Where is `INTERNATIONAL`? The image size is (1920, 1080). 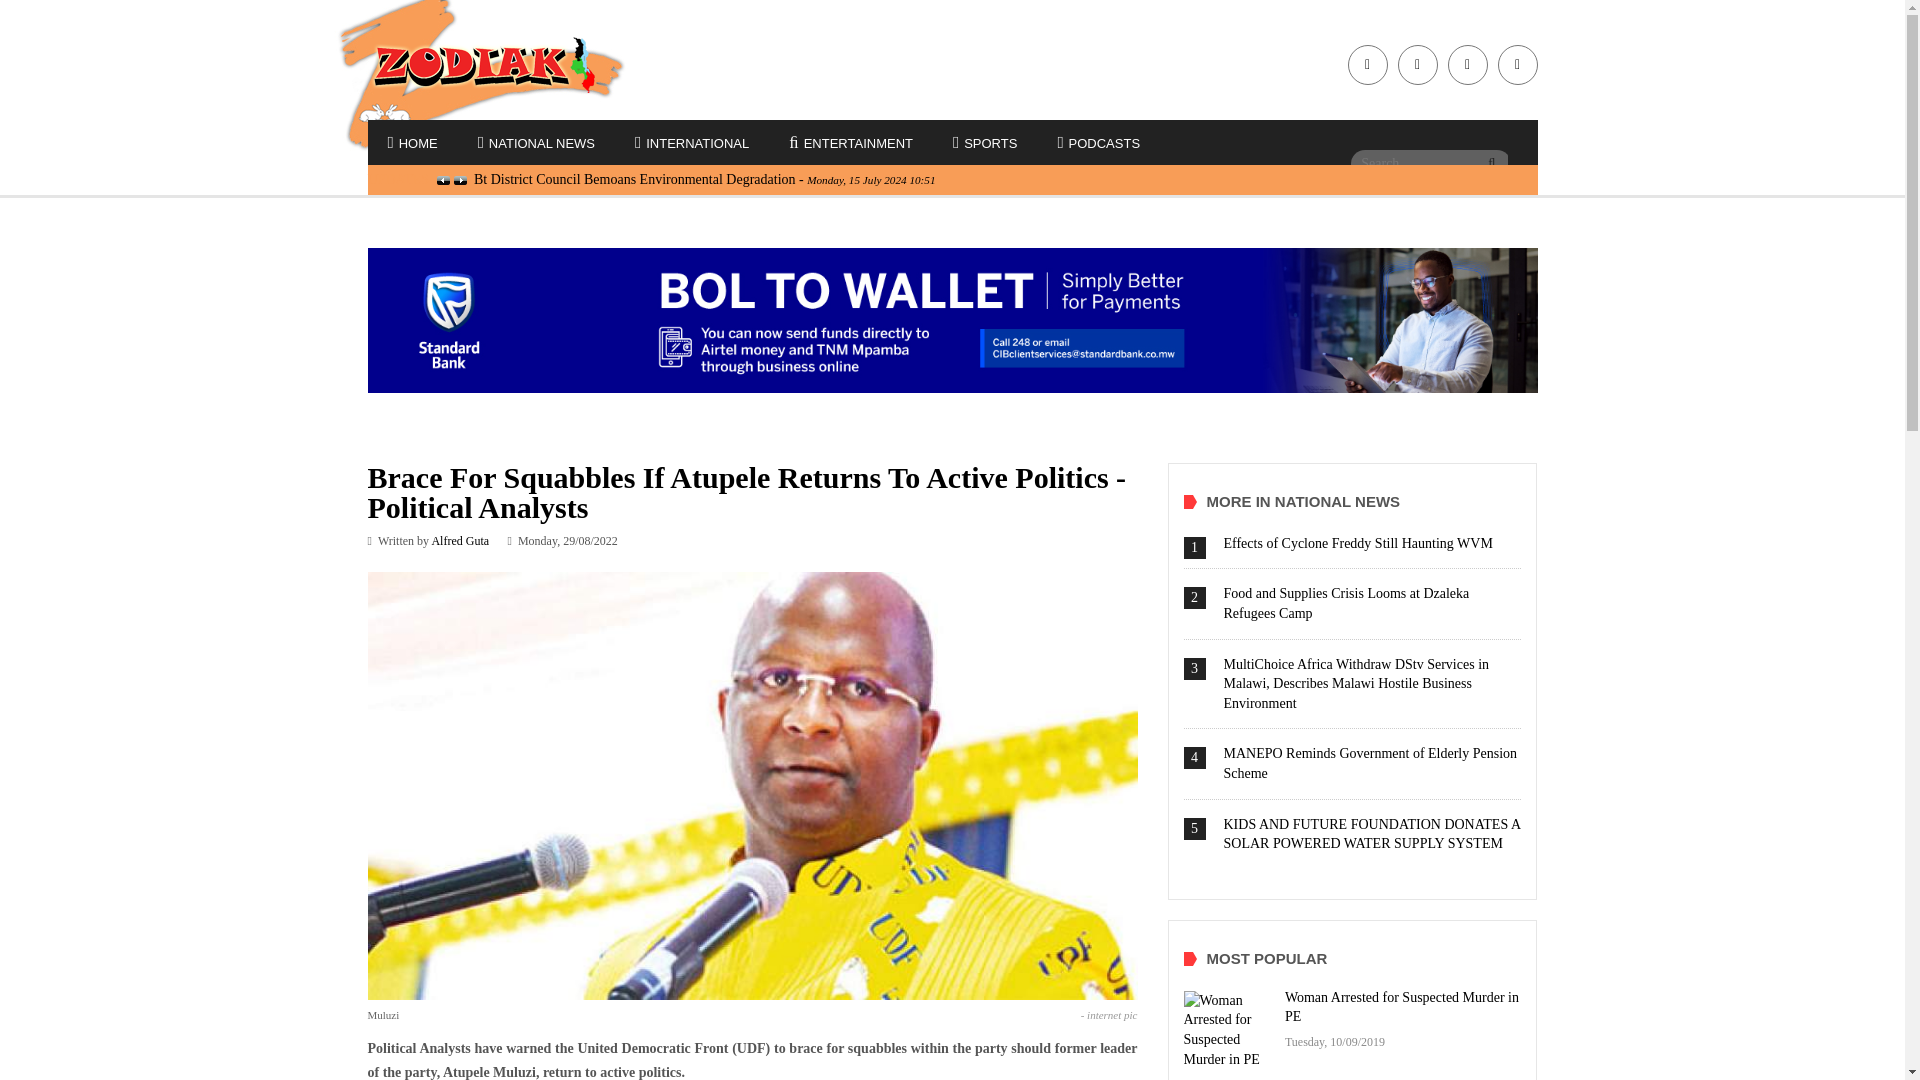
INTERNATIONAL is located at coordinates (692, 144).